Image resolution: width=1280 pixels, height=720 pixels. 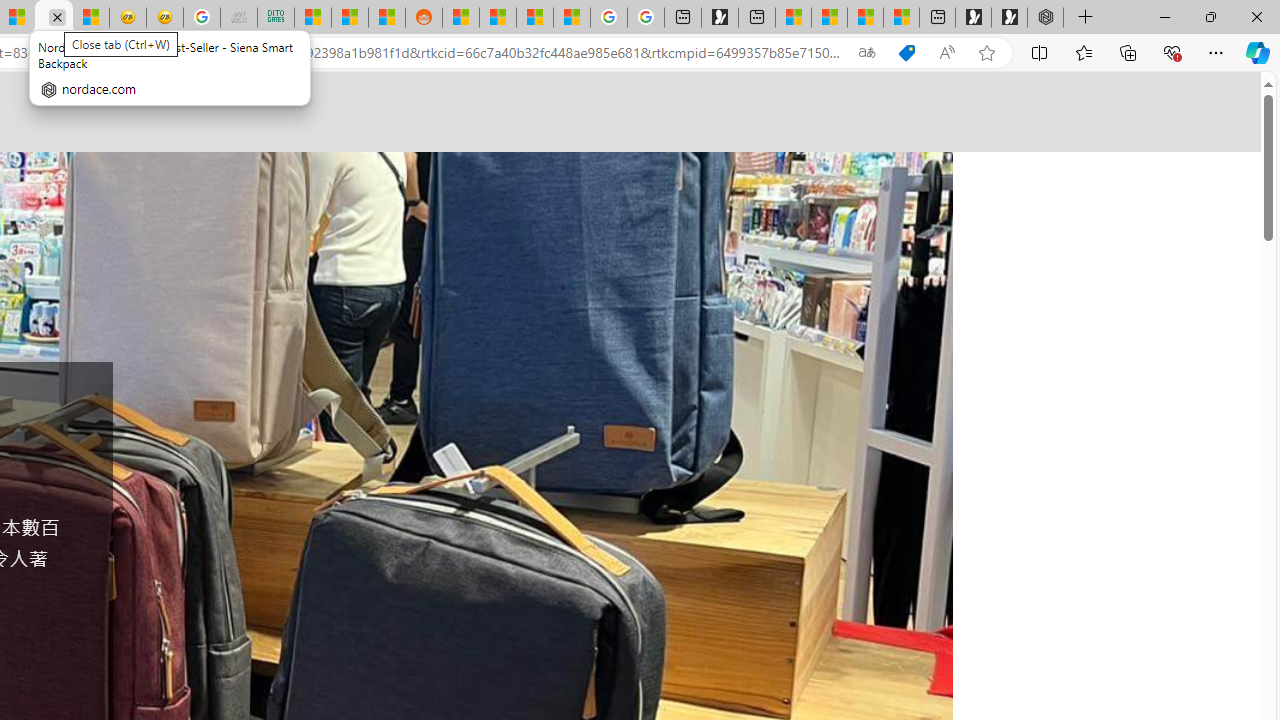 What do you see at coordinates (1164, 16) in the screenshot?
I see `Minimize` at bounding box center [1164, 16].